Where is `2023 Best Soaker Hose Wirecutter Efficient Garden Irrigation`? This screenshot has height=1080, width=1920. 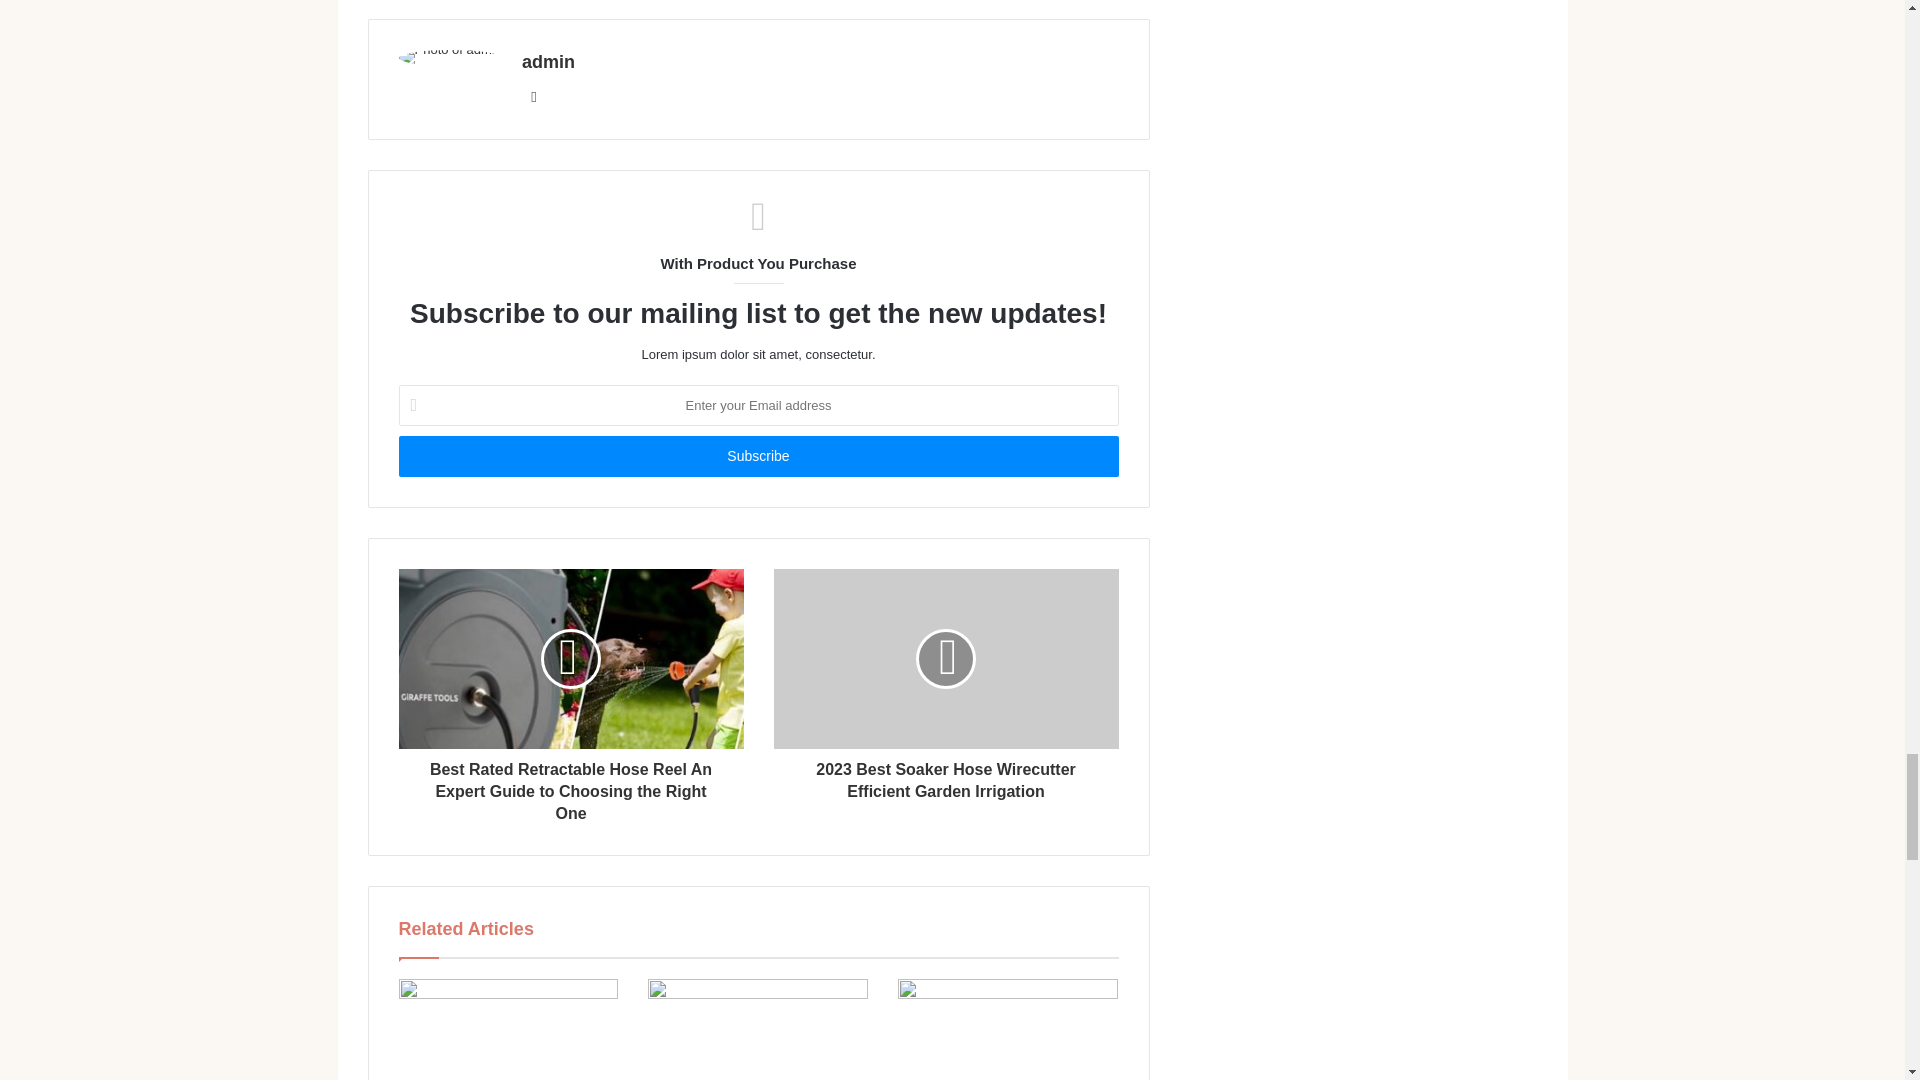
2023 Best Soaker Hose Wirecutter Efficient Garden Irrigation is located at coordinates (946, 776).